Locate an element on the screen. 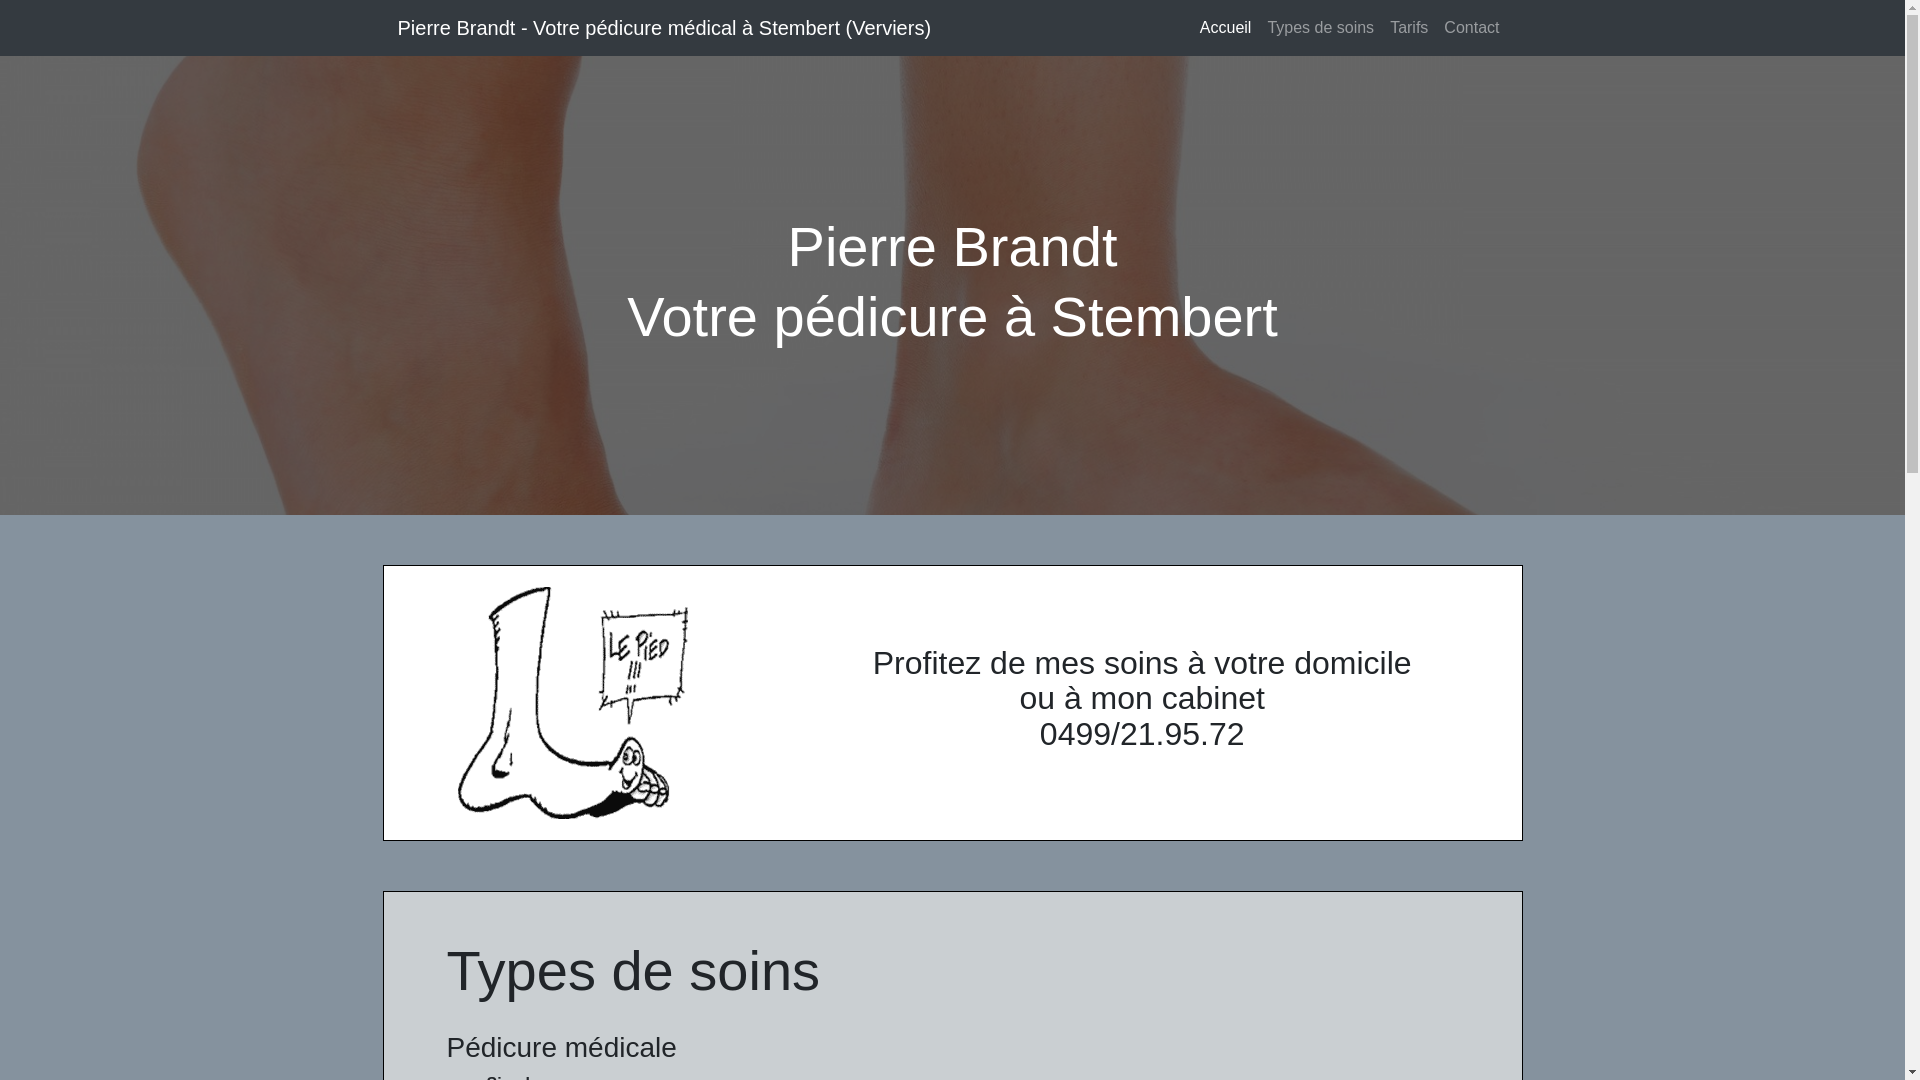 This screenshot has width=1920, height=1080. Types de soins is located at coordinates (1320, 28).